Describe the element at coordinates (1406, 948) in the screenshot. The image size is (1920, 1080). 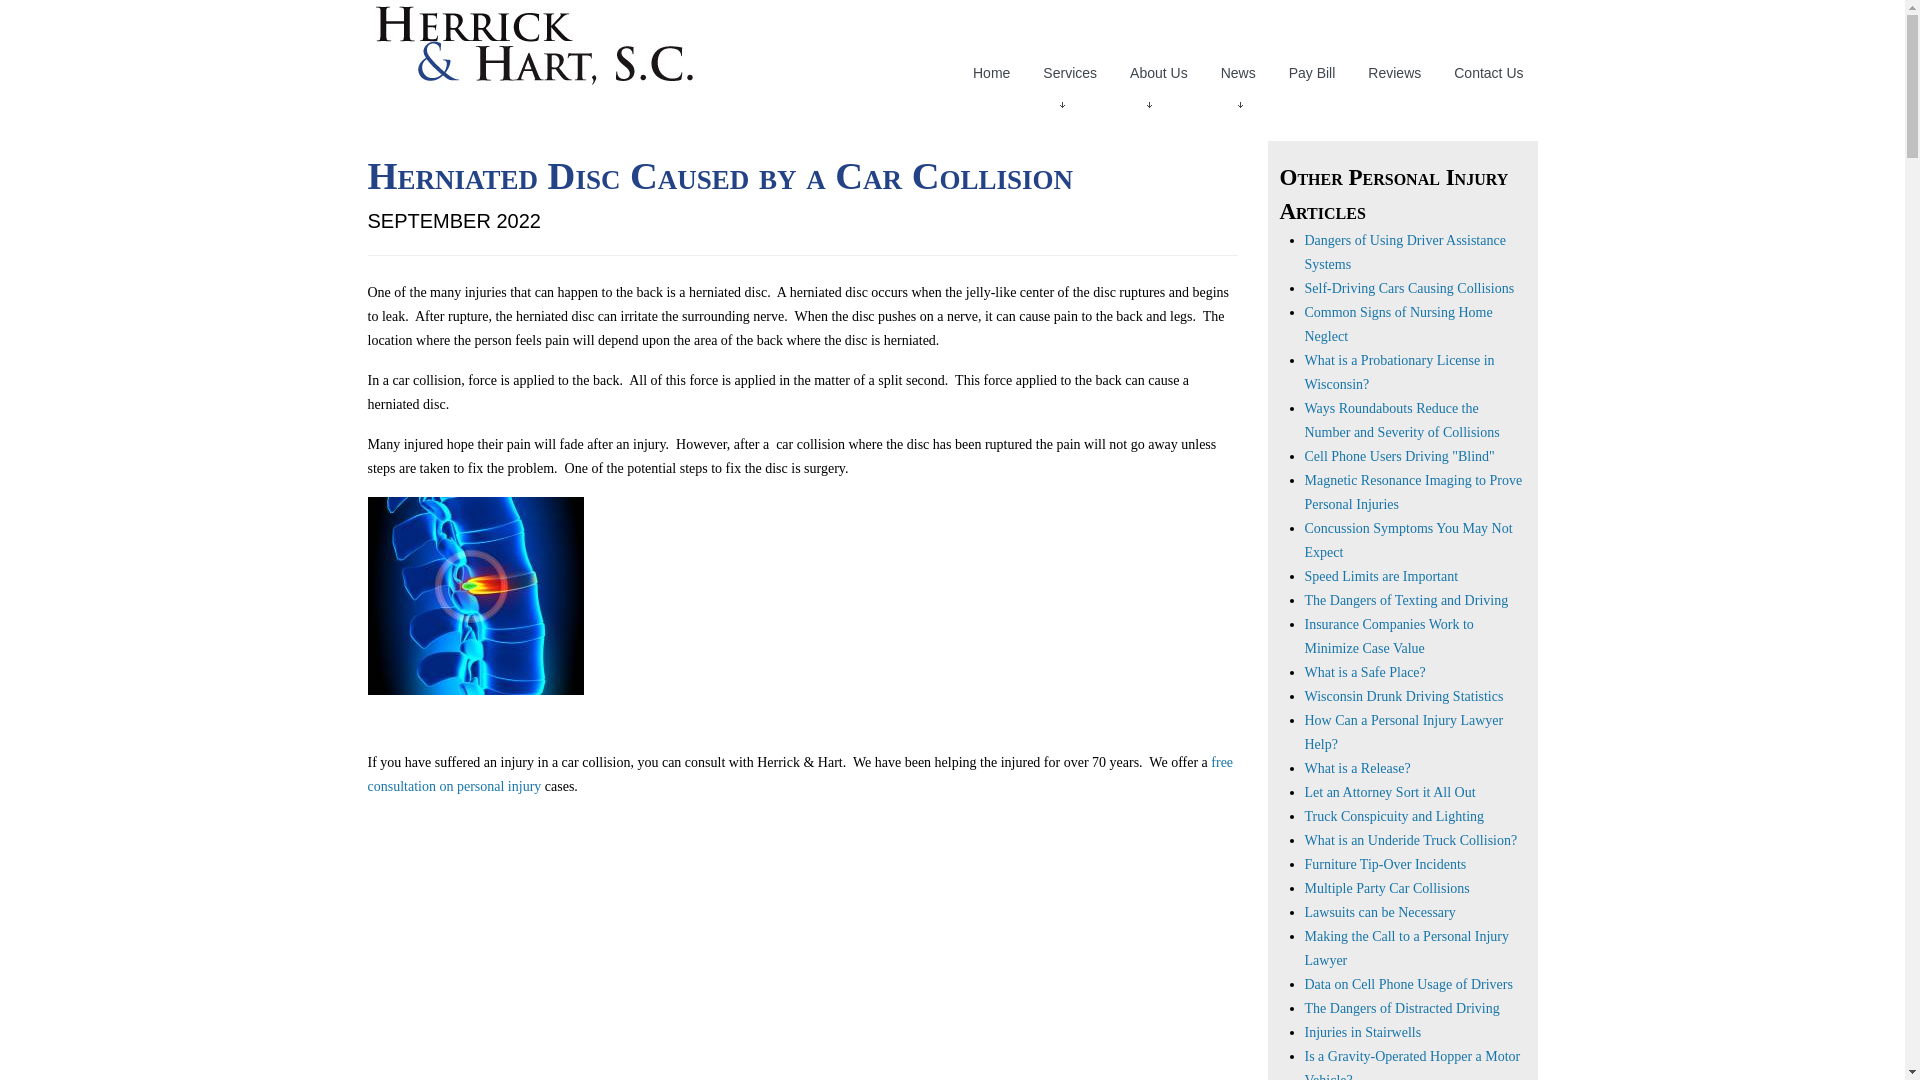
I see `Making the Call to a Personal Injury Lawyer` at that location.